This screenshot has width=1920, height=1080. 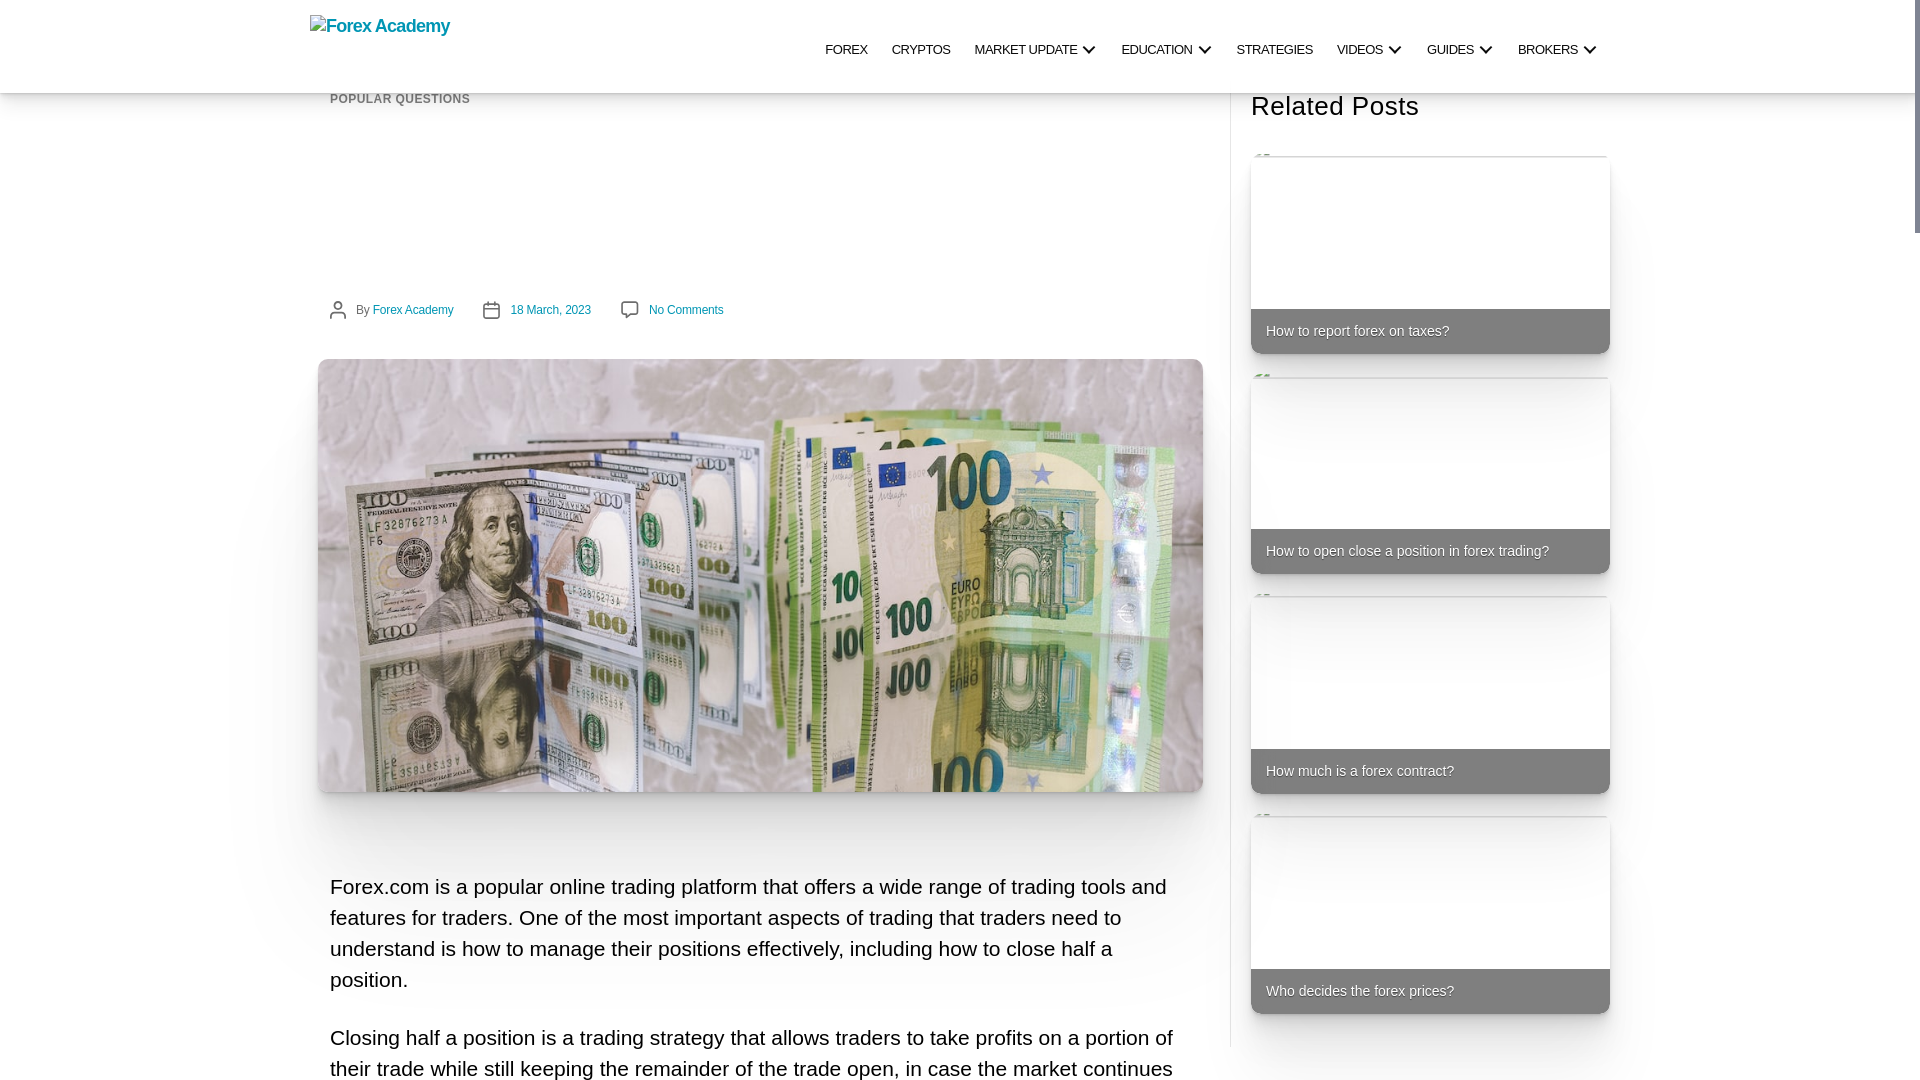 I want to click on How to open close a position in forex trading?, so click(x=1430, y=473).